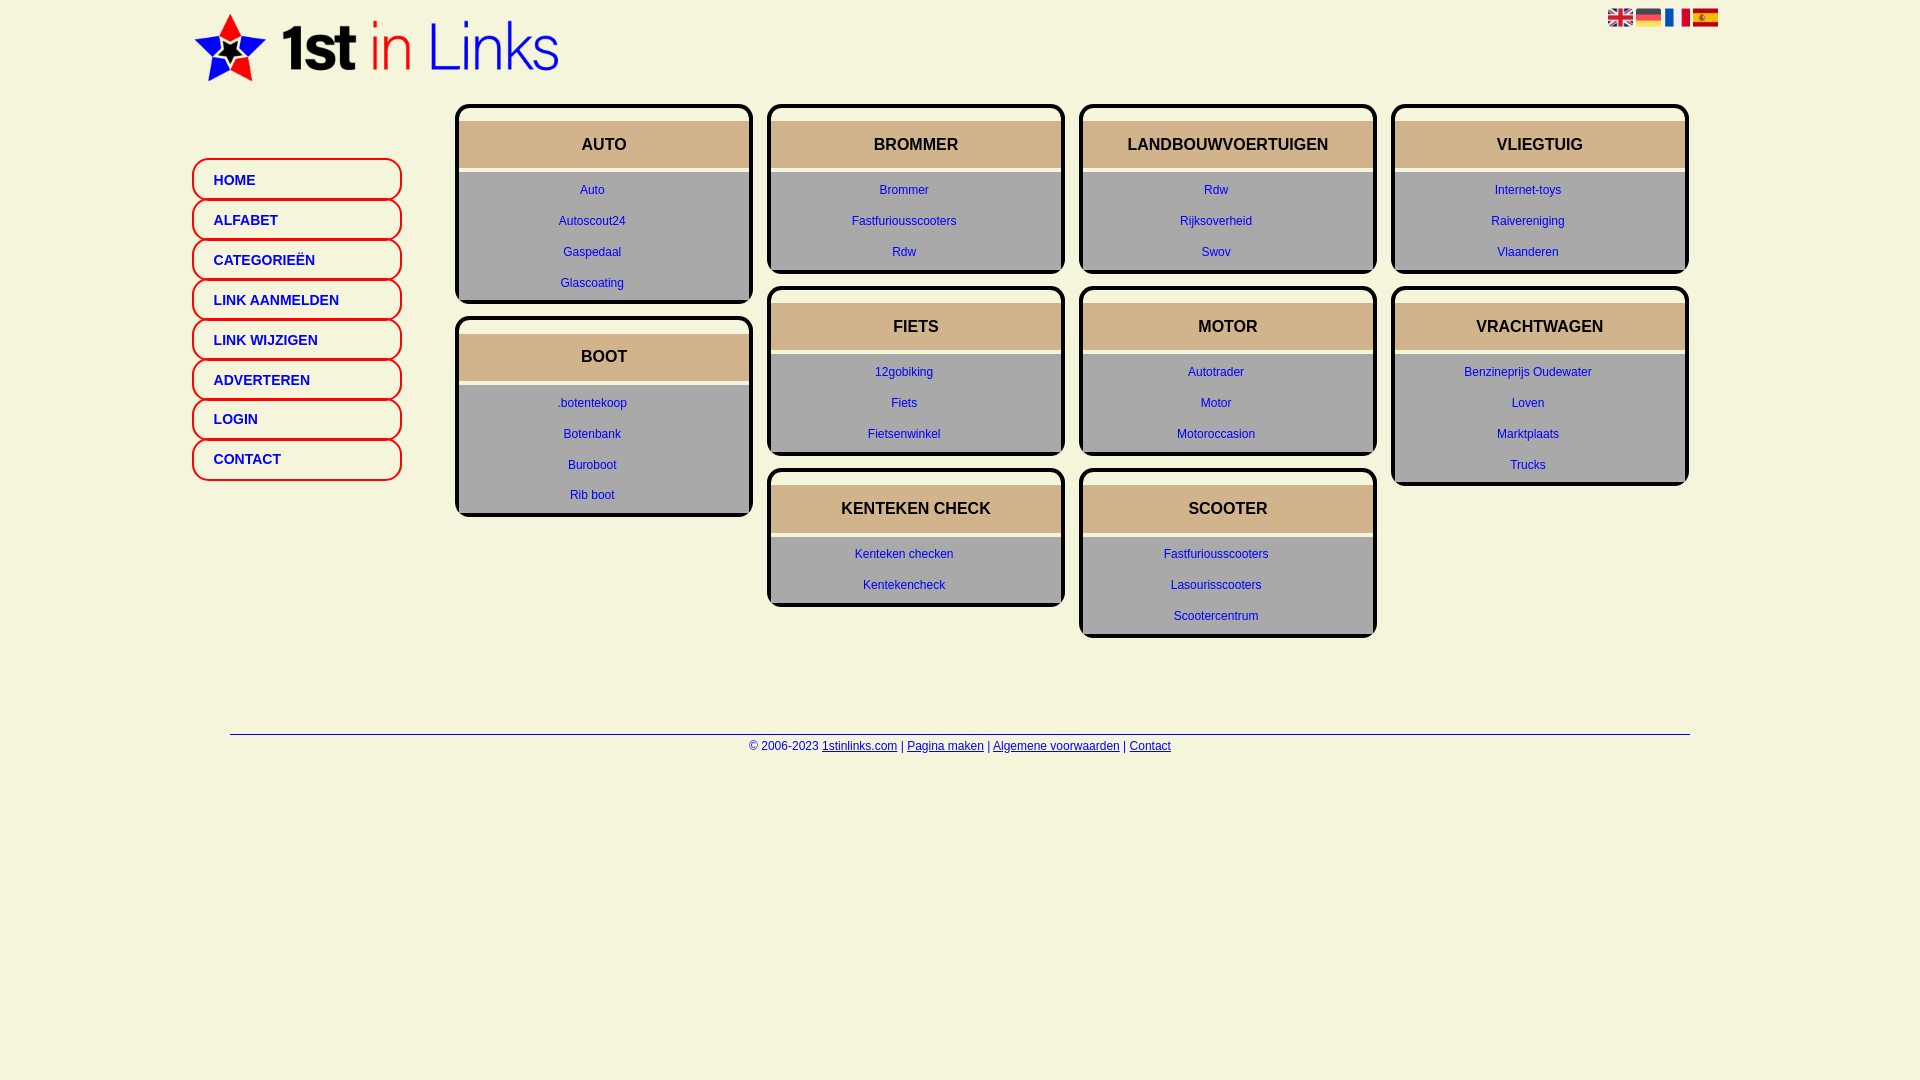 This screenshot has width=1920, height=1080. What do you see at coordinates (1056, 746) in the screenshot?
I see `Algemene voorwaarden` at bounding box center [1056, 746].